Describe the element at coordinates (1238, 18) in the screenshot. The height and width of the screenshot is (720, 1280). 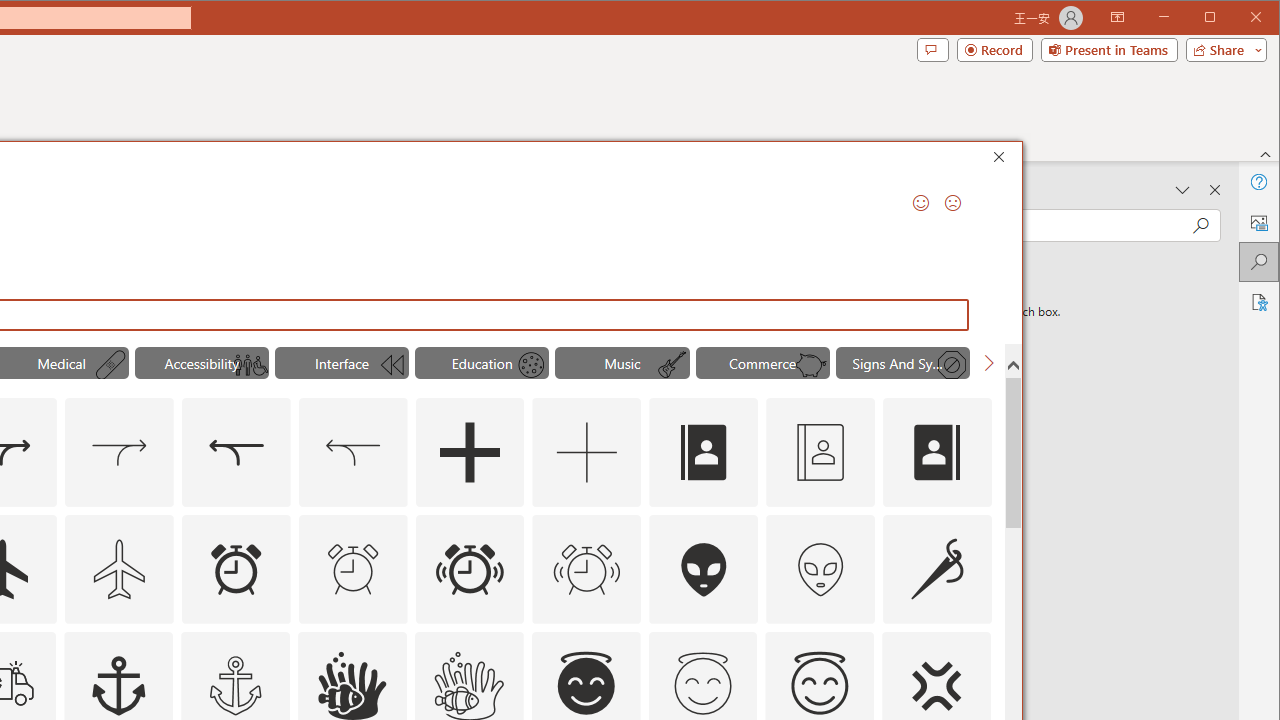
I see `Maximize` at that location.